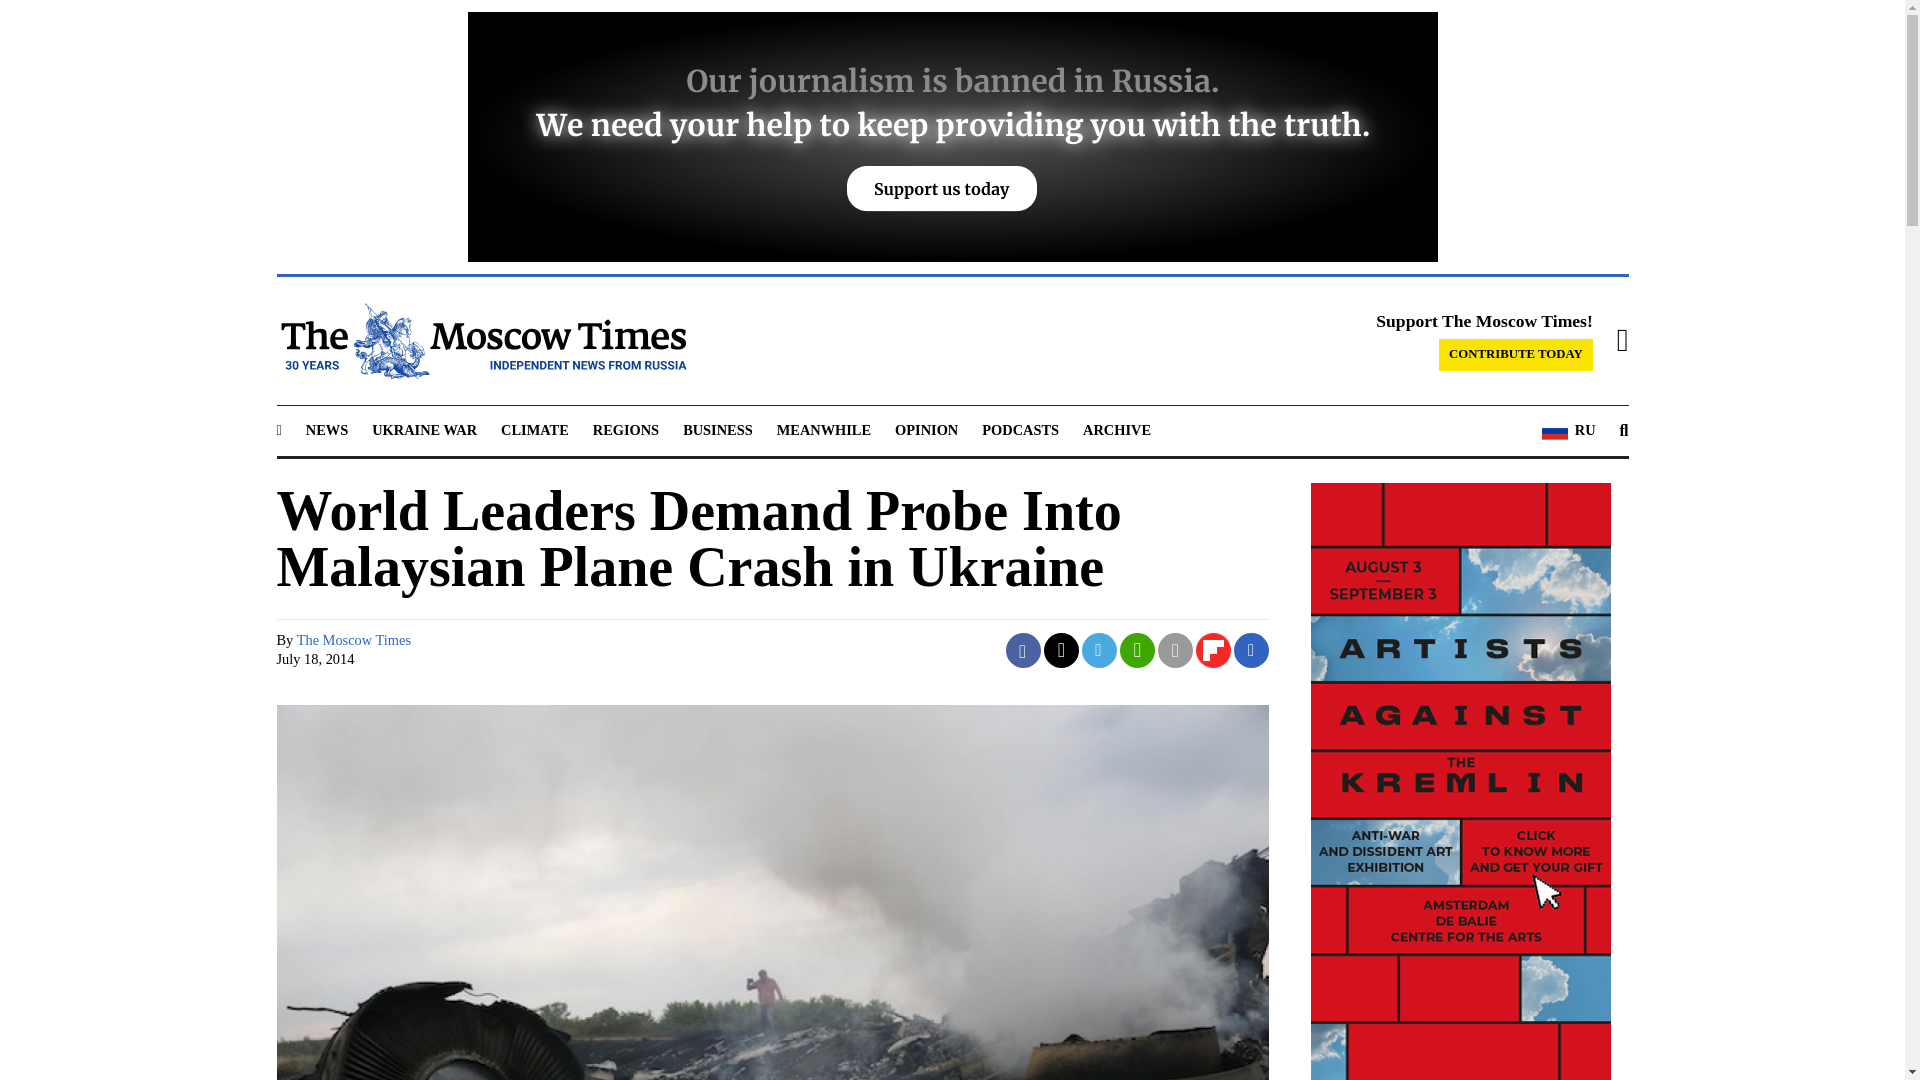 This screenshot has height=1080, width=1920. I want to click on Share on Flipboard, so click(1213, 650).